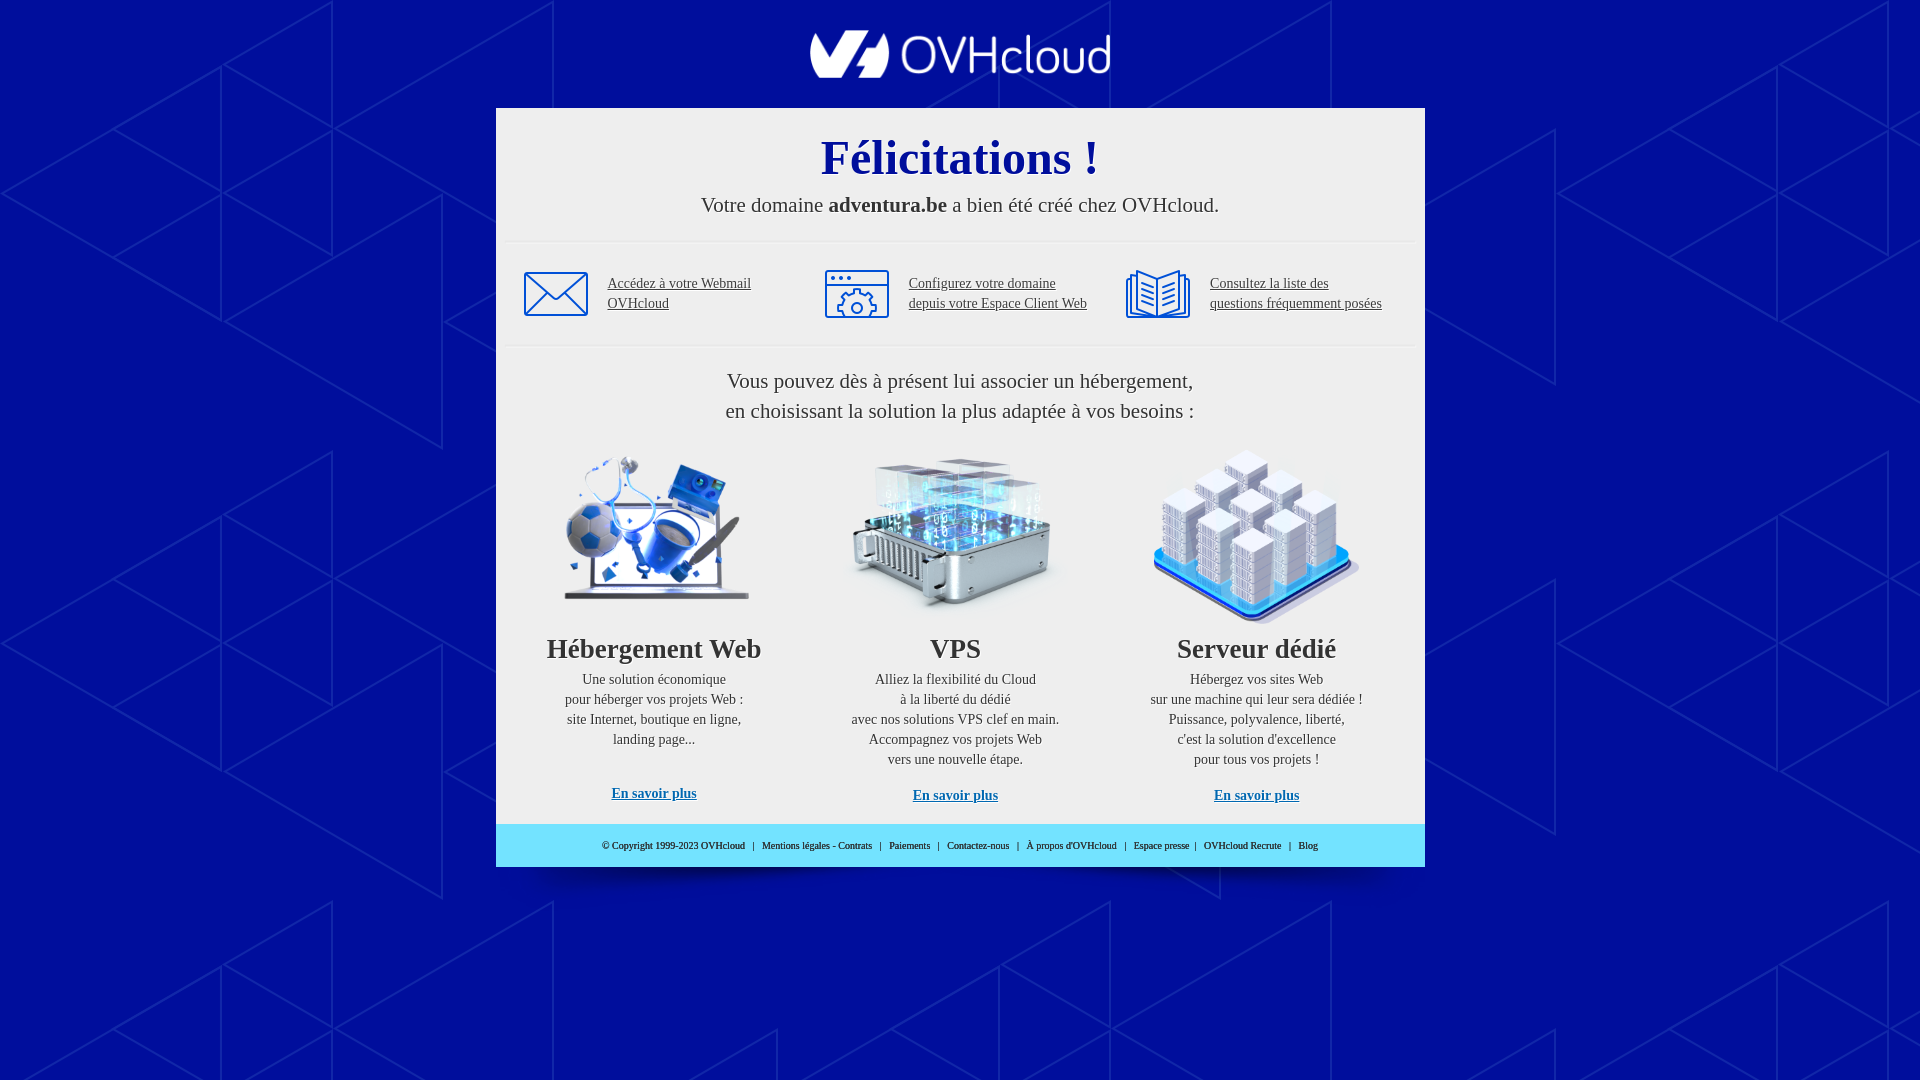 This screenshot has width=1920, height=1080. What do you see at coordinates (1162, 846) in the screenshot?
I see `Espace presse` at bounding box center [1162, 846].